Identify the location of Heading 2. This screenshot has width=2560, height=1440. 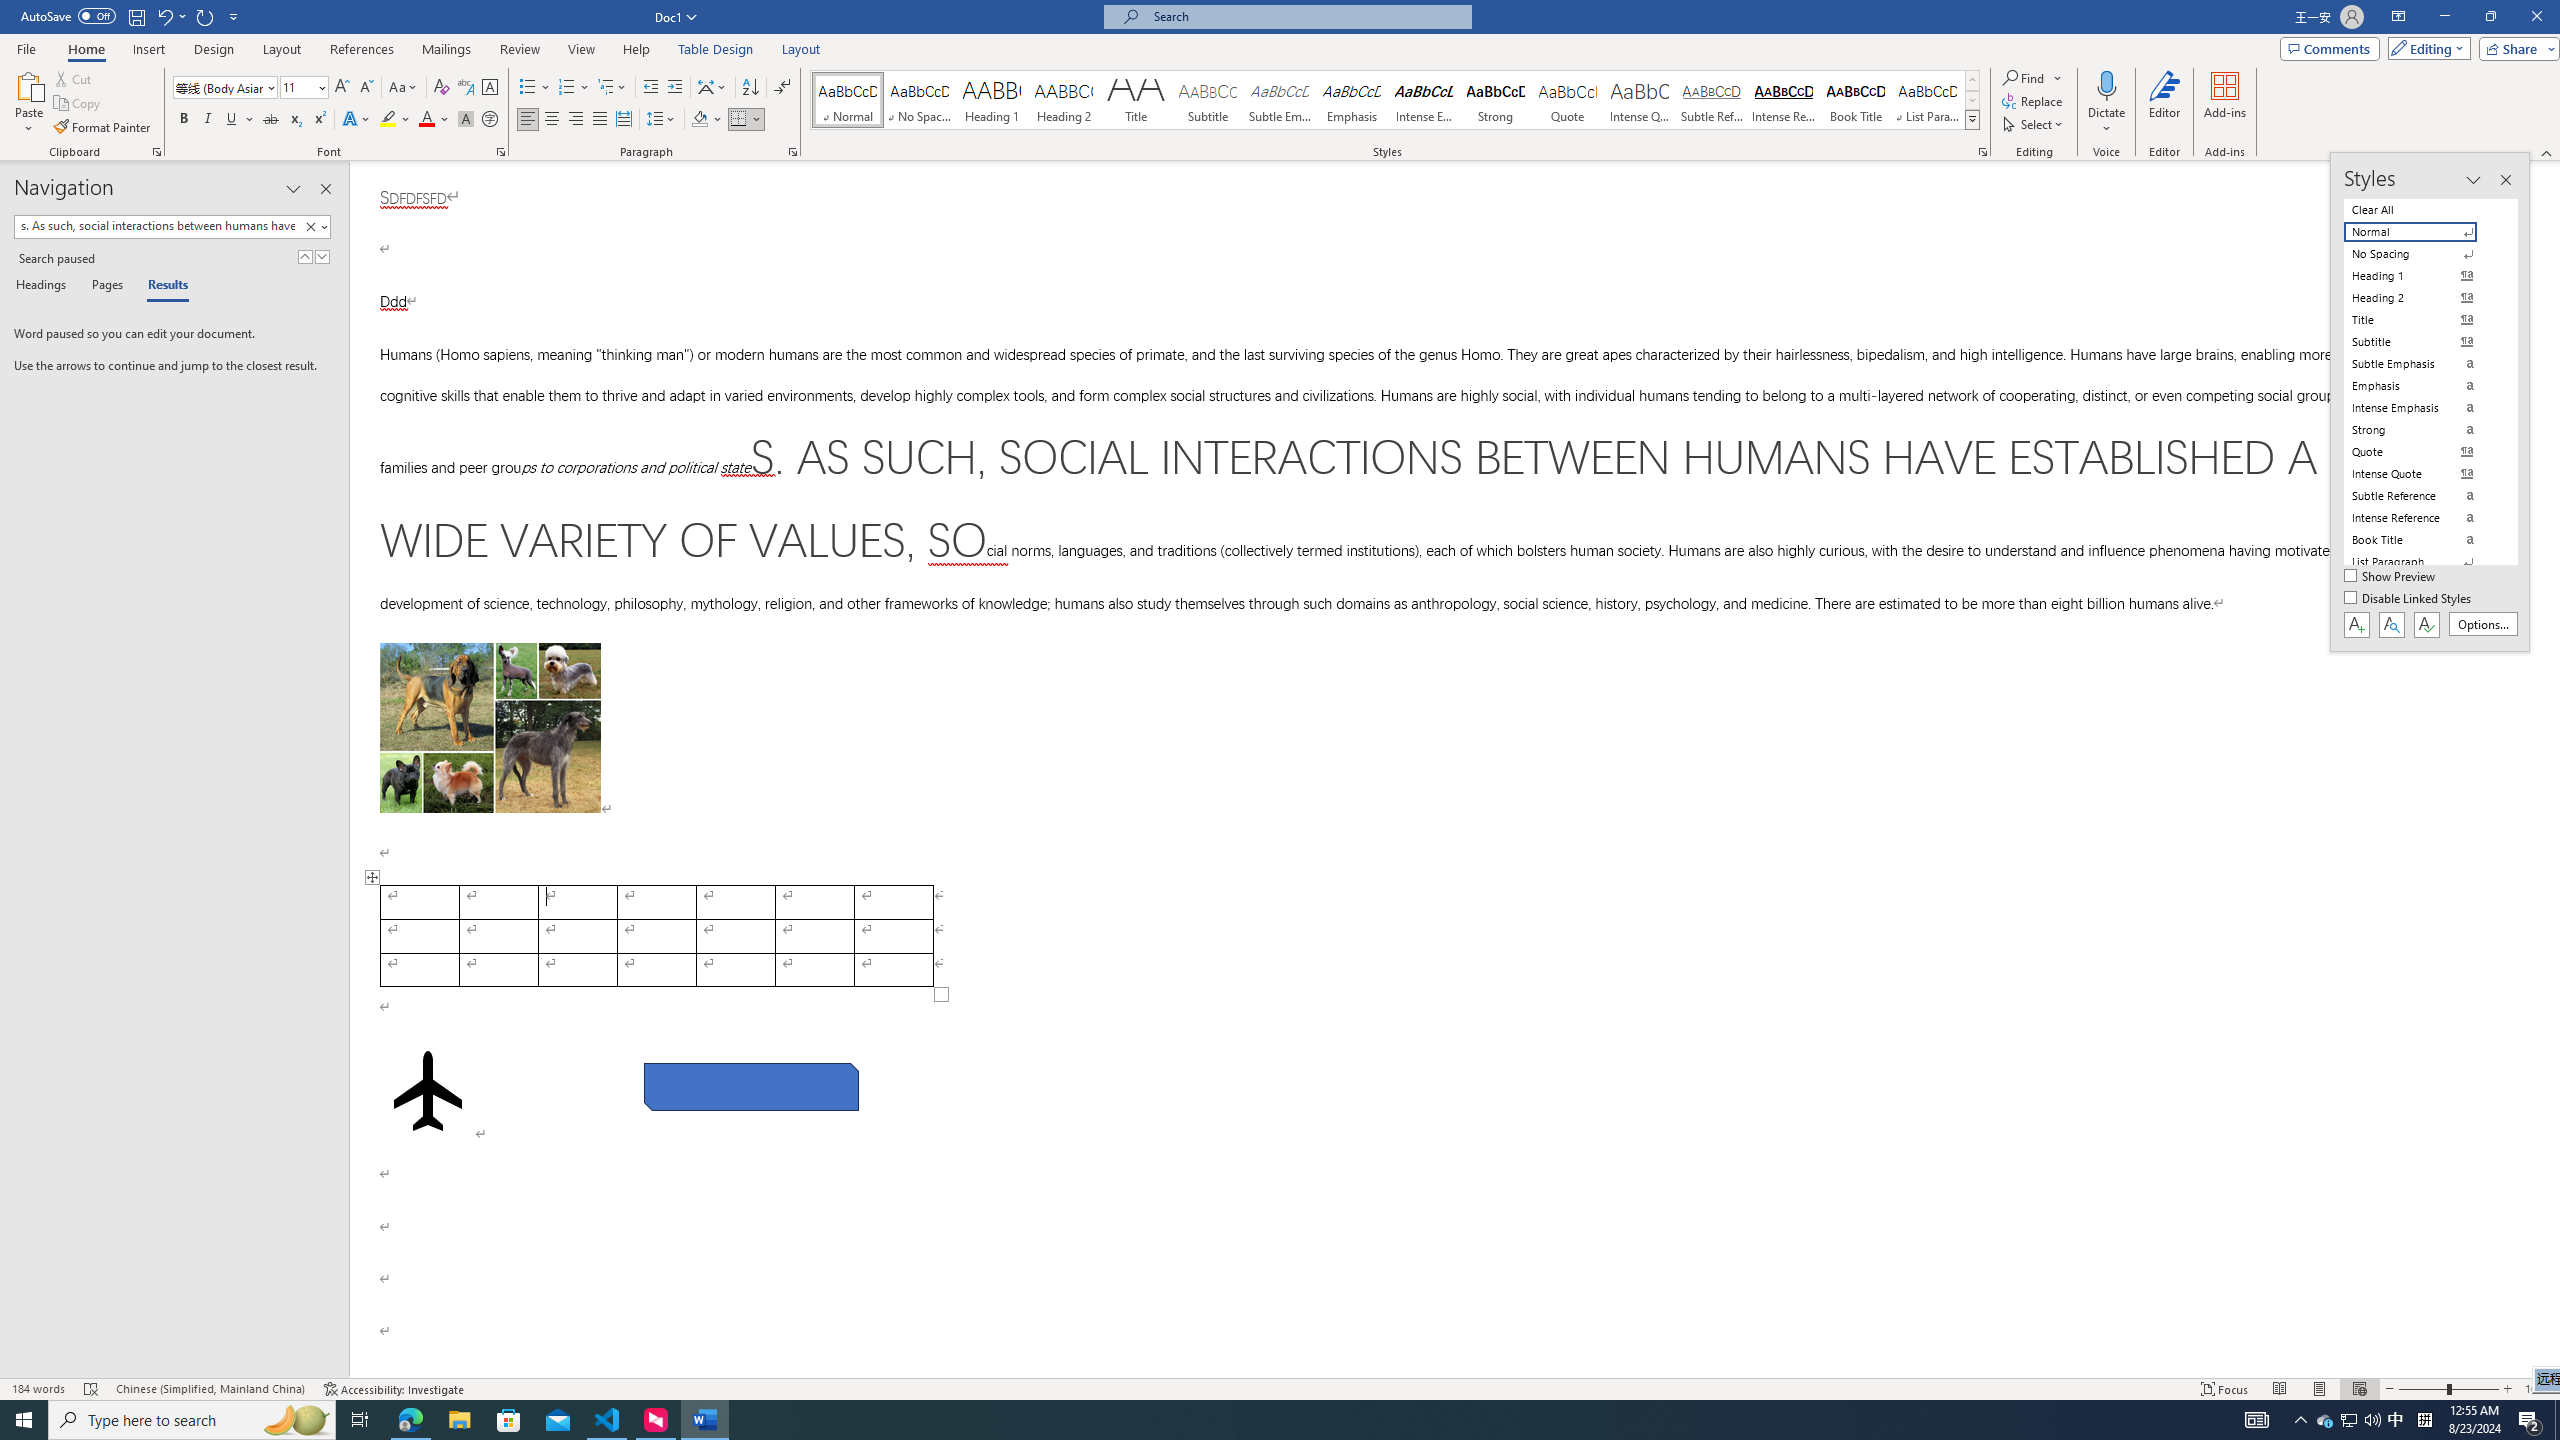
(1064, 100).